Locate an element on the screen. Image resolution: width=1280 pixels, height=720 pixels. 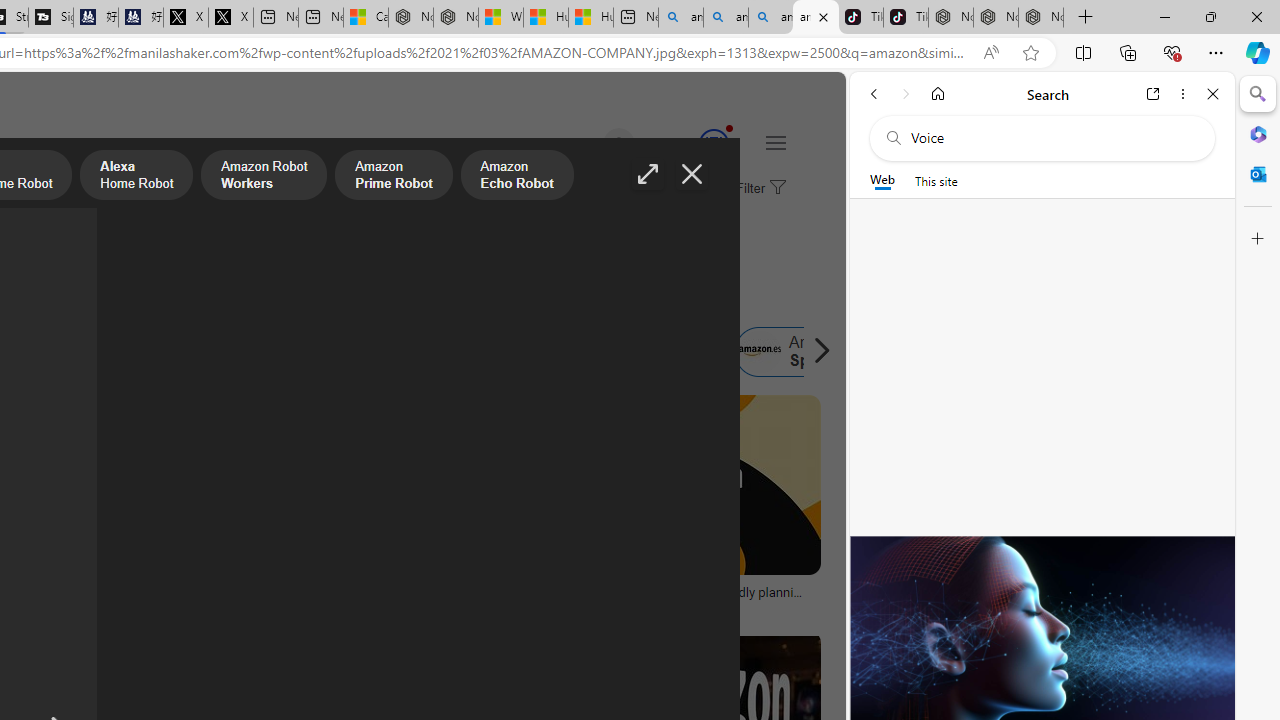
Settings and more (Alt+F) is located at coordinates (1216, 52).